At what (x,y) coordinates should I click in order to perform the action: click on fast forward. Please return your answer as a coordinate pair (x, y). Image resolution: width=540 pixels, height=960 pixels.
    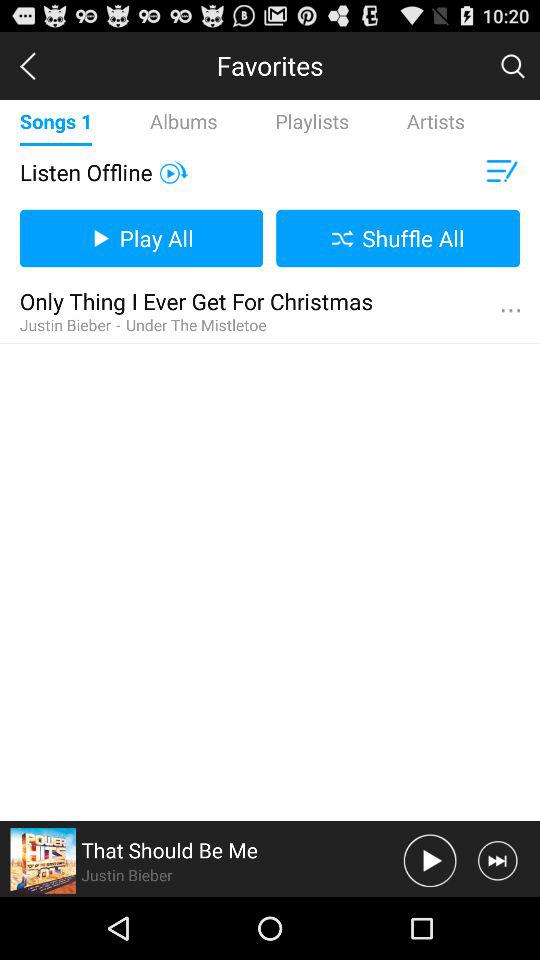
    Looking at the image, I should click on (498, 860).